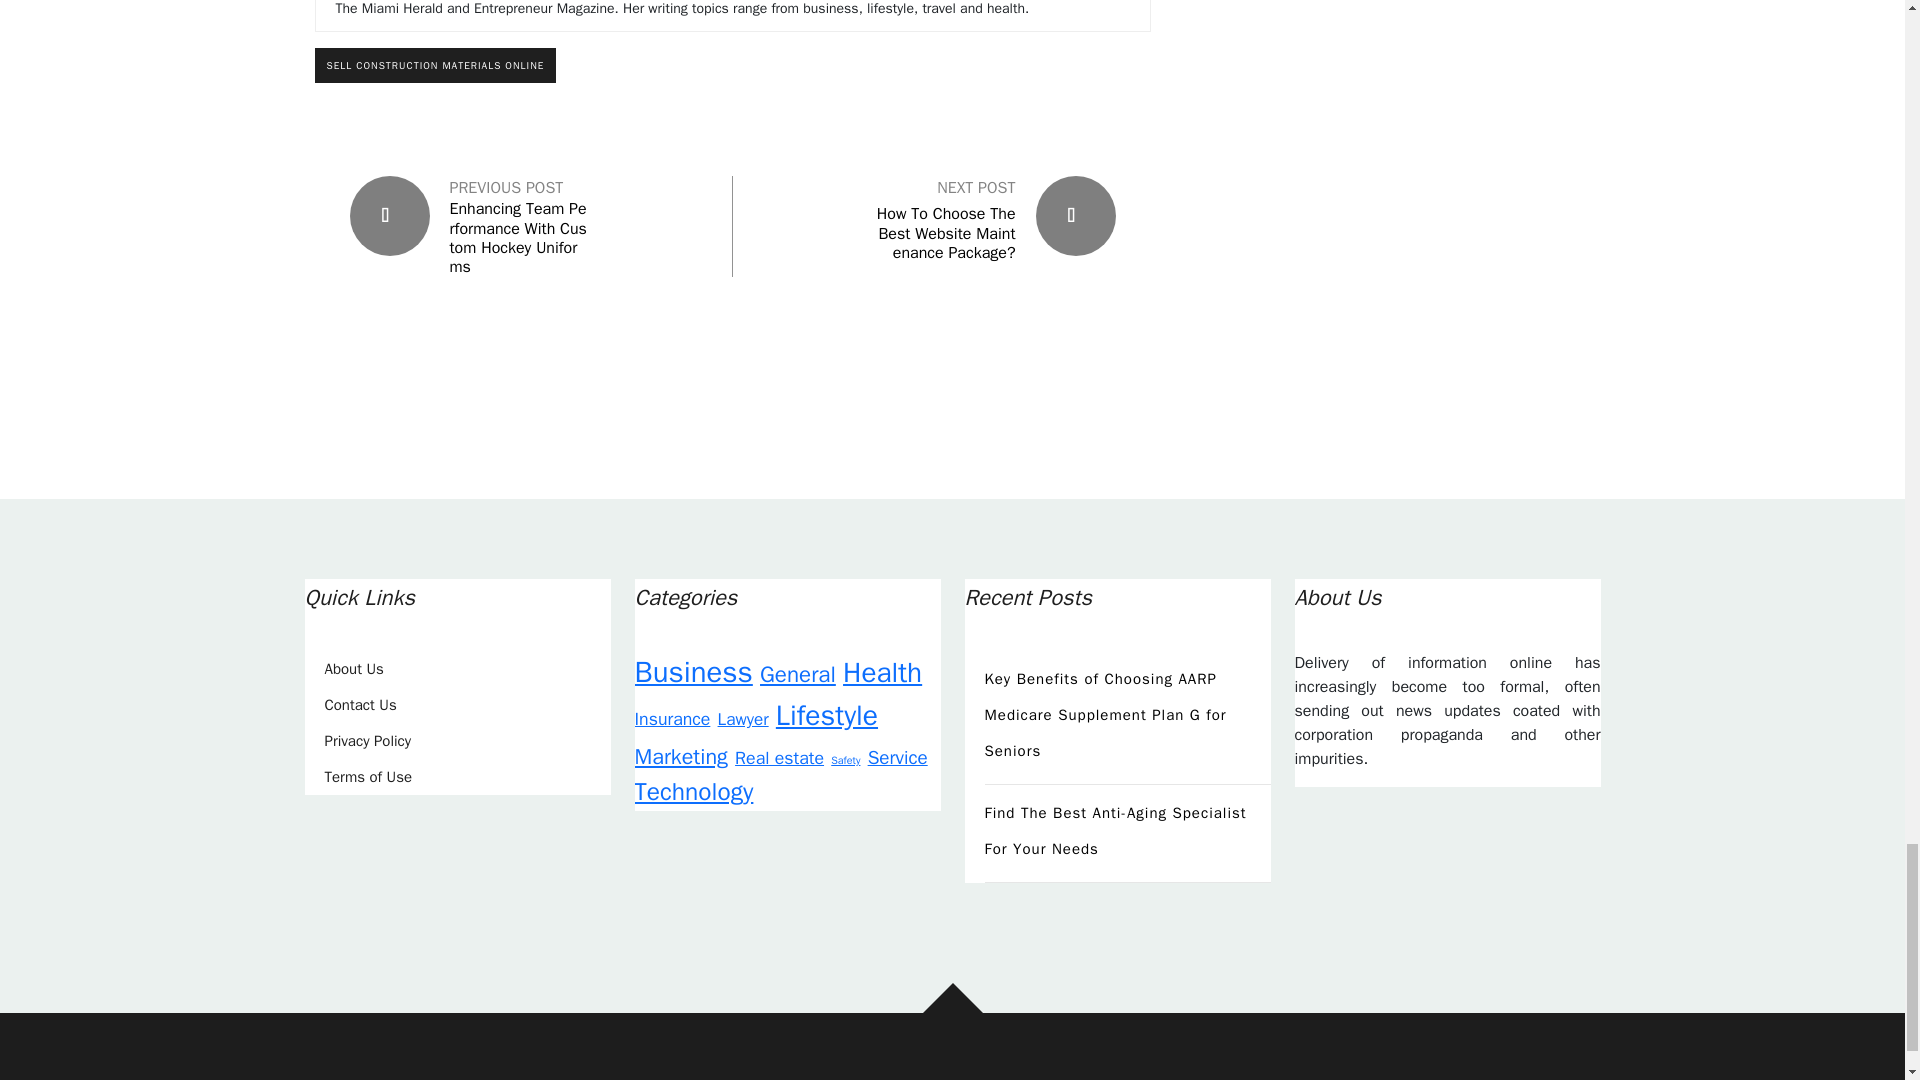  What do you see at coordinates (519, 238) in the screenshot?
I see `Enhancing Team Performance With Custom Hockey Uniforms` at bounding box center [519, 238].